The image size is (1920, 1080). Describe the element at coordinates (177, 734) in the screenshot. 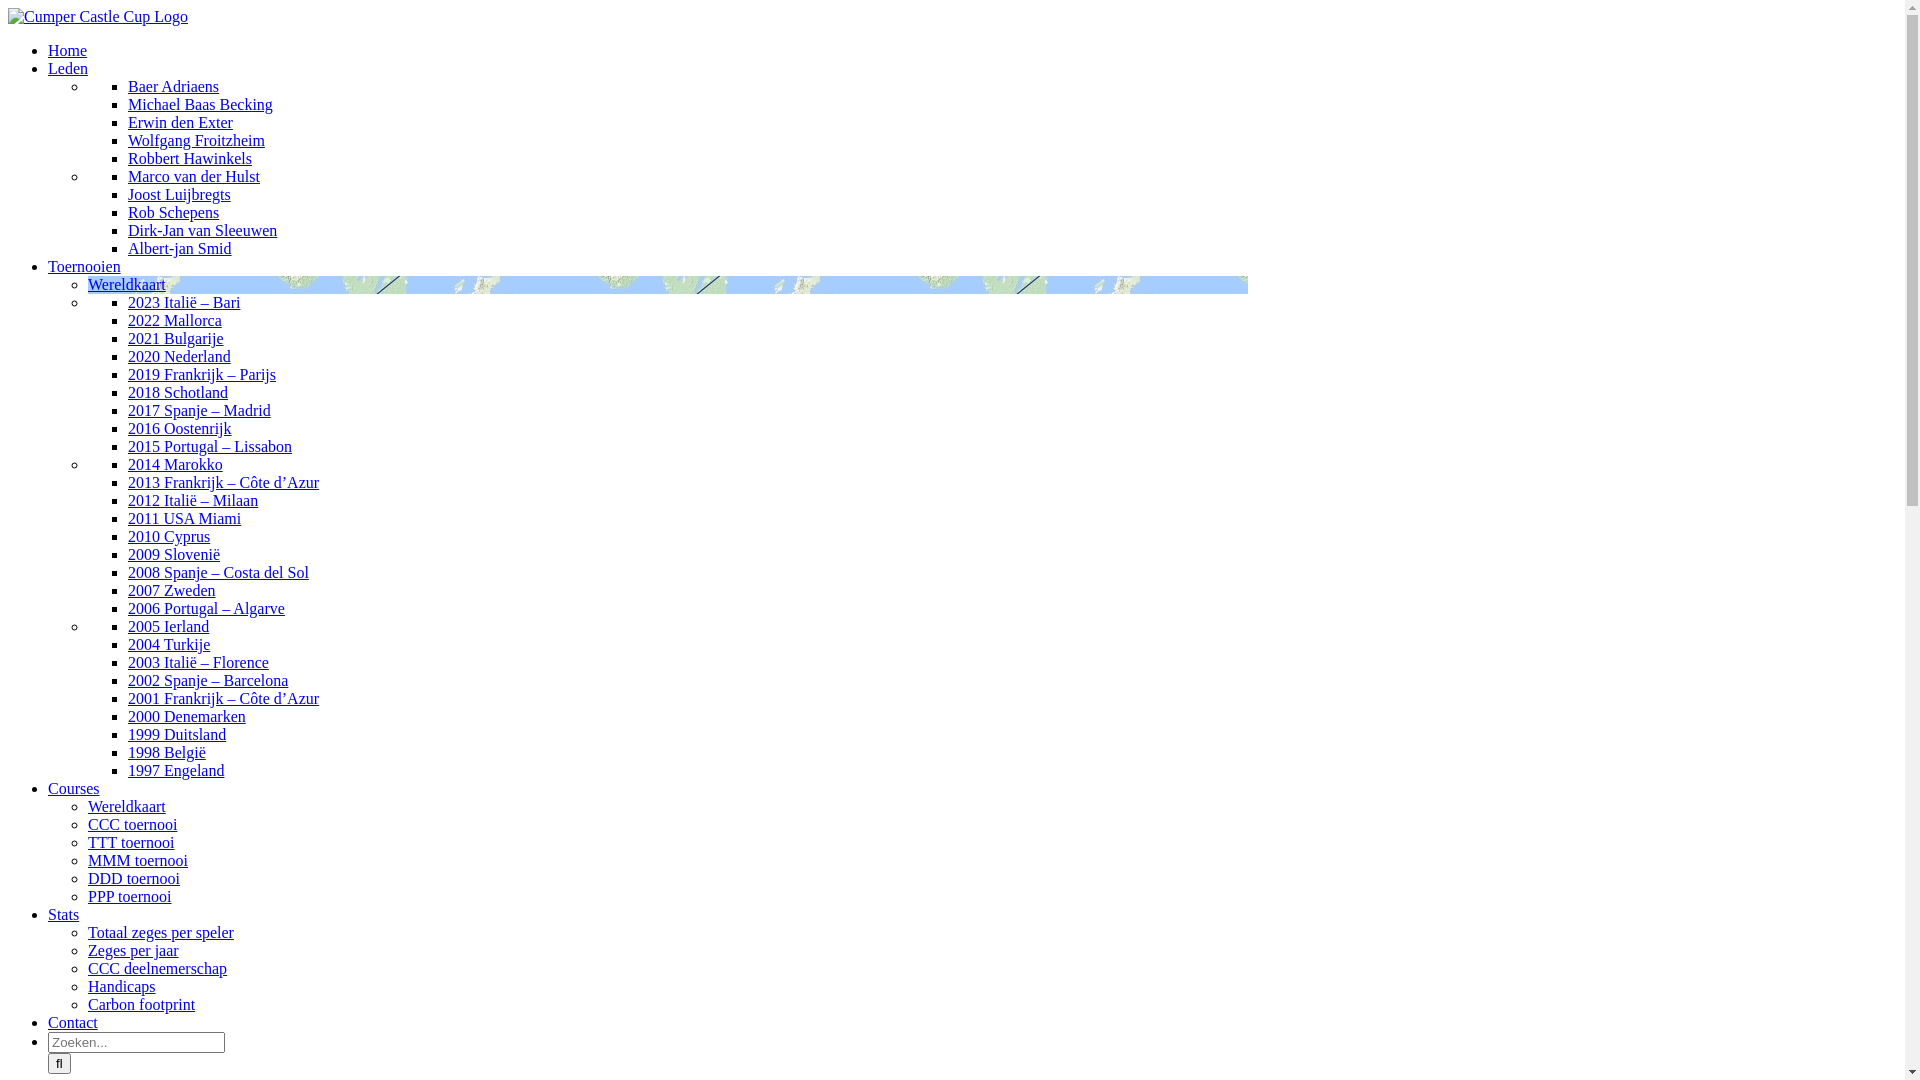

I see `1999 Duitsland` at that location.